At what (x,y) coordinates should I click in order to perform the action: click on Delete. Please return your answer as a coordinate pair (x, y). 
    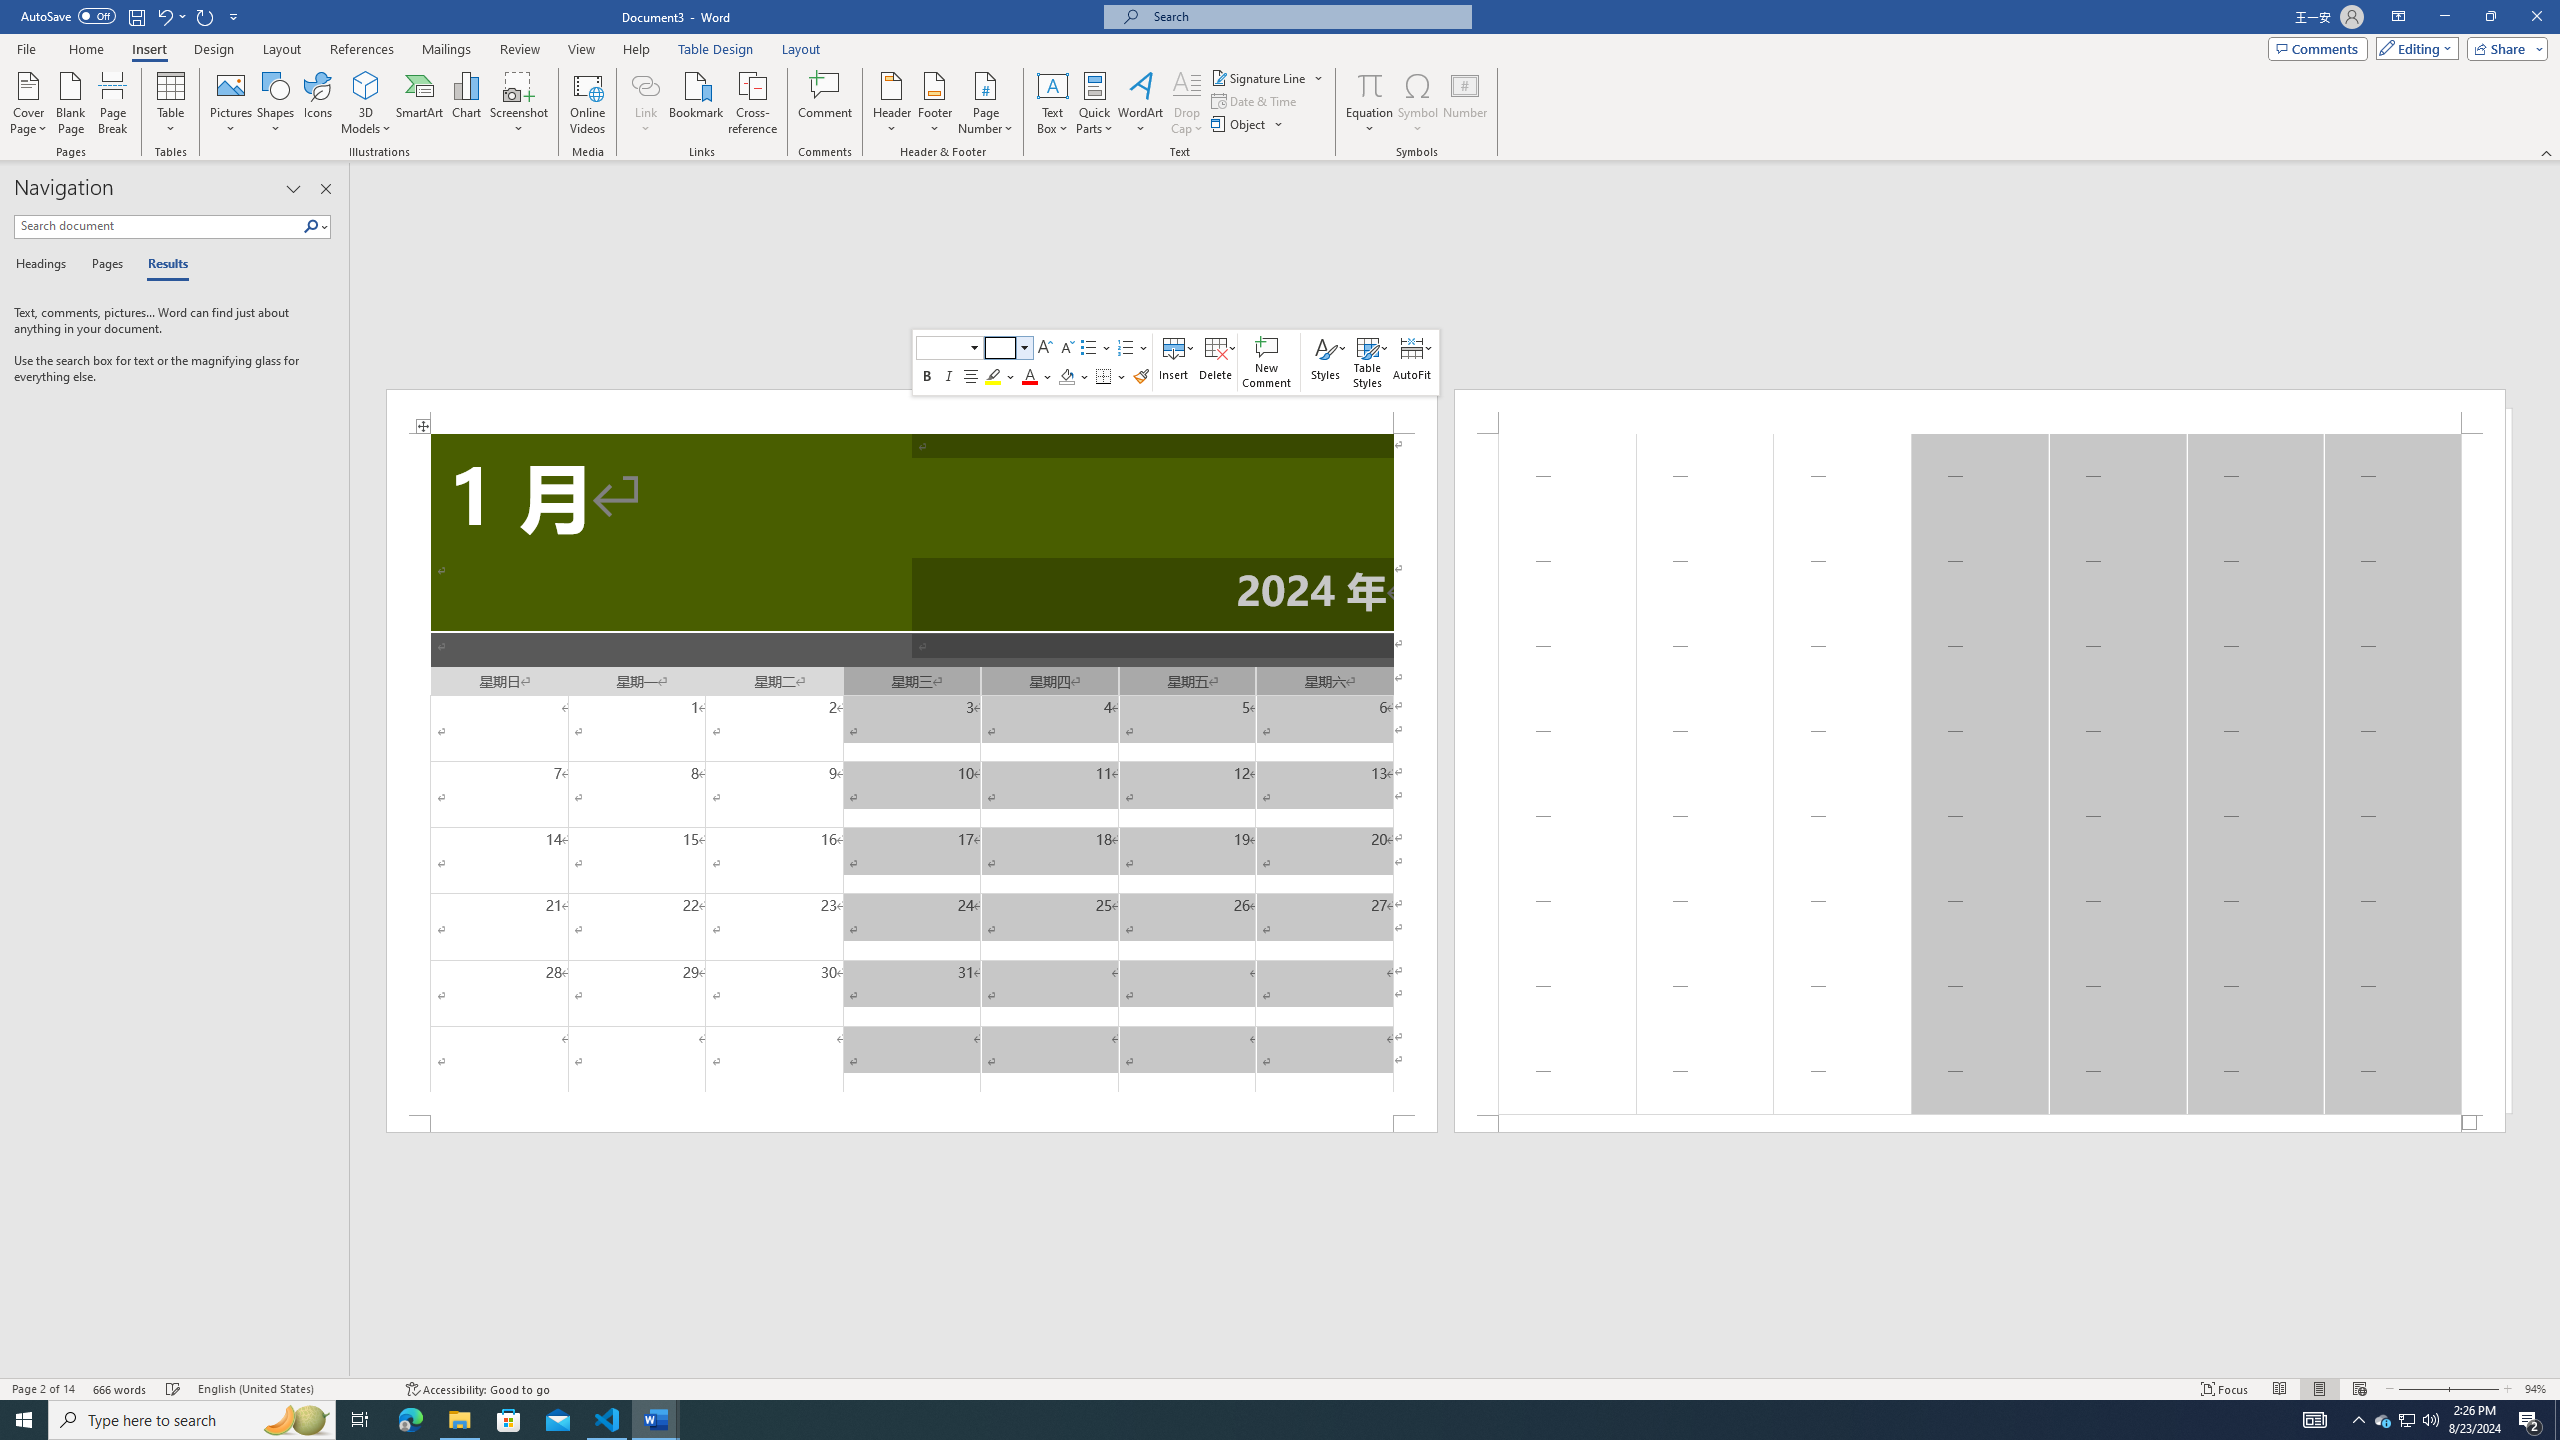
    Looking at the image, I should click on (1216, 362).